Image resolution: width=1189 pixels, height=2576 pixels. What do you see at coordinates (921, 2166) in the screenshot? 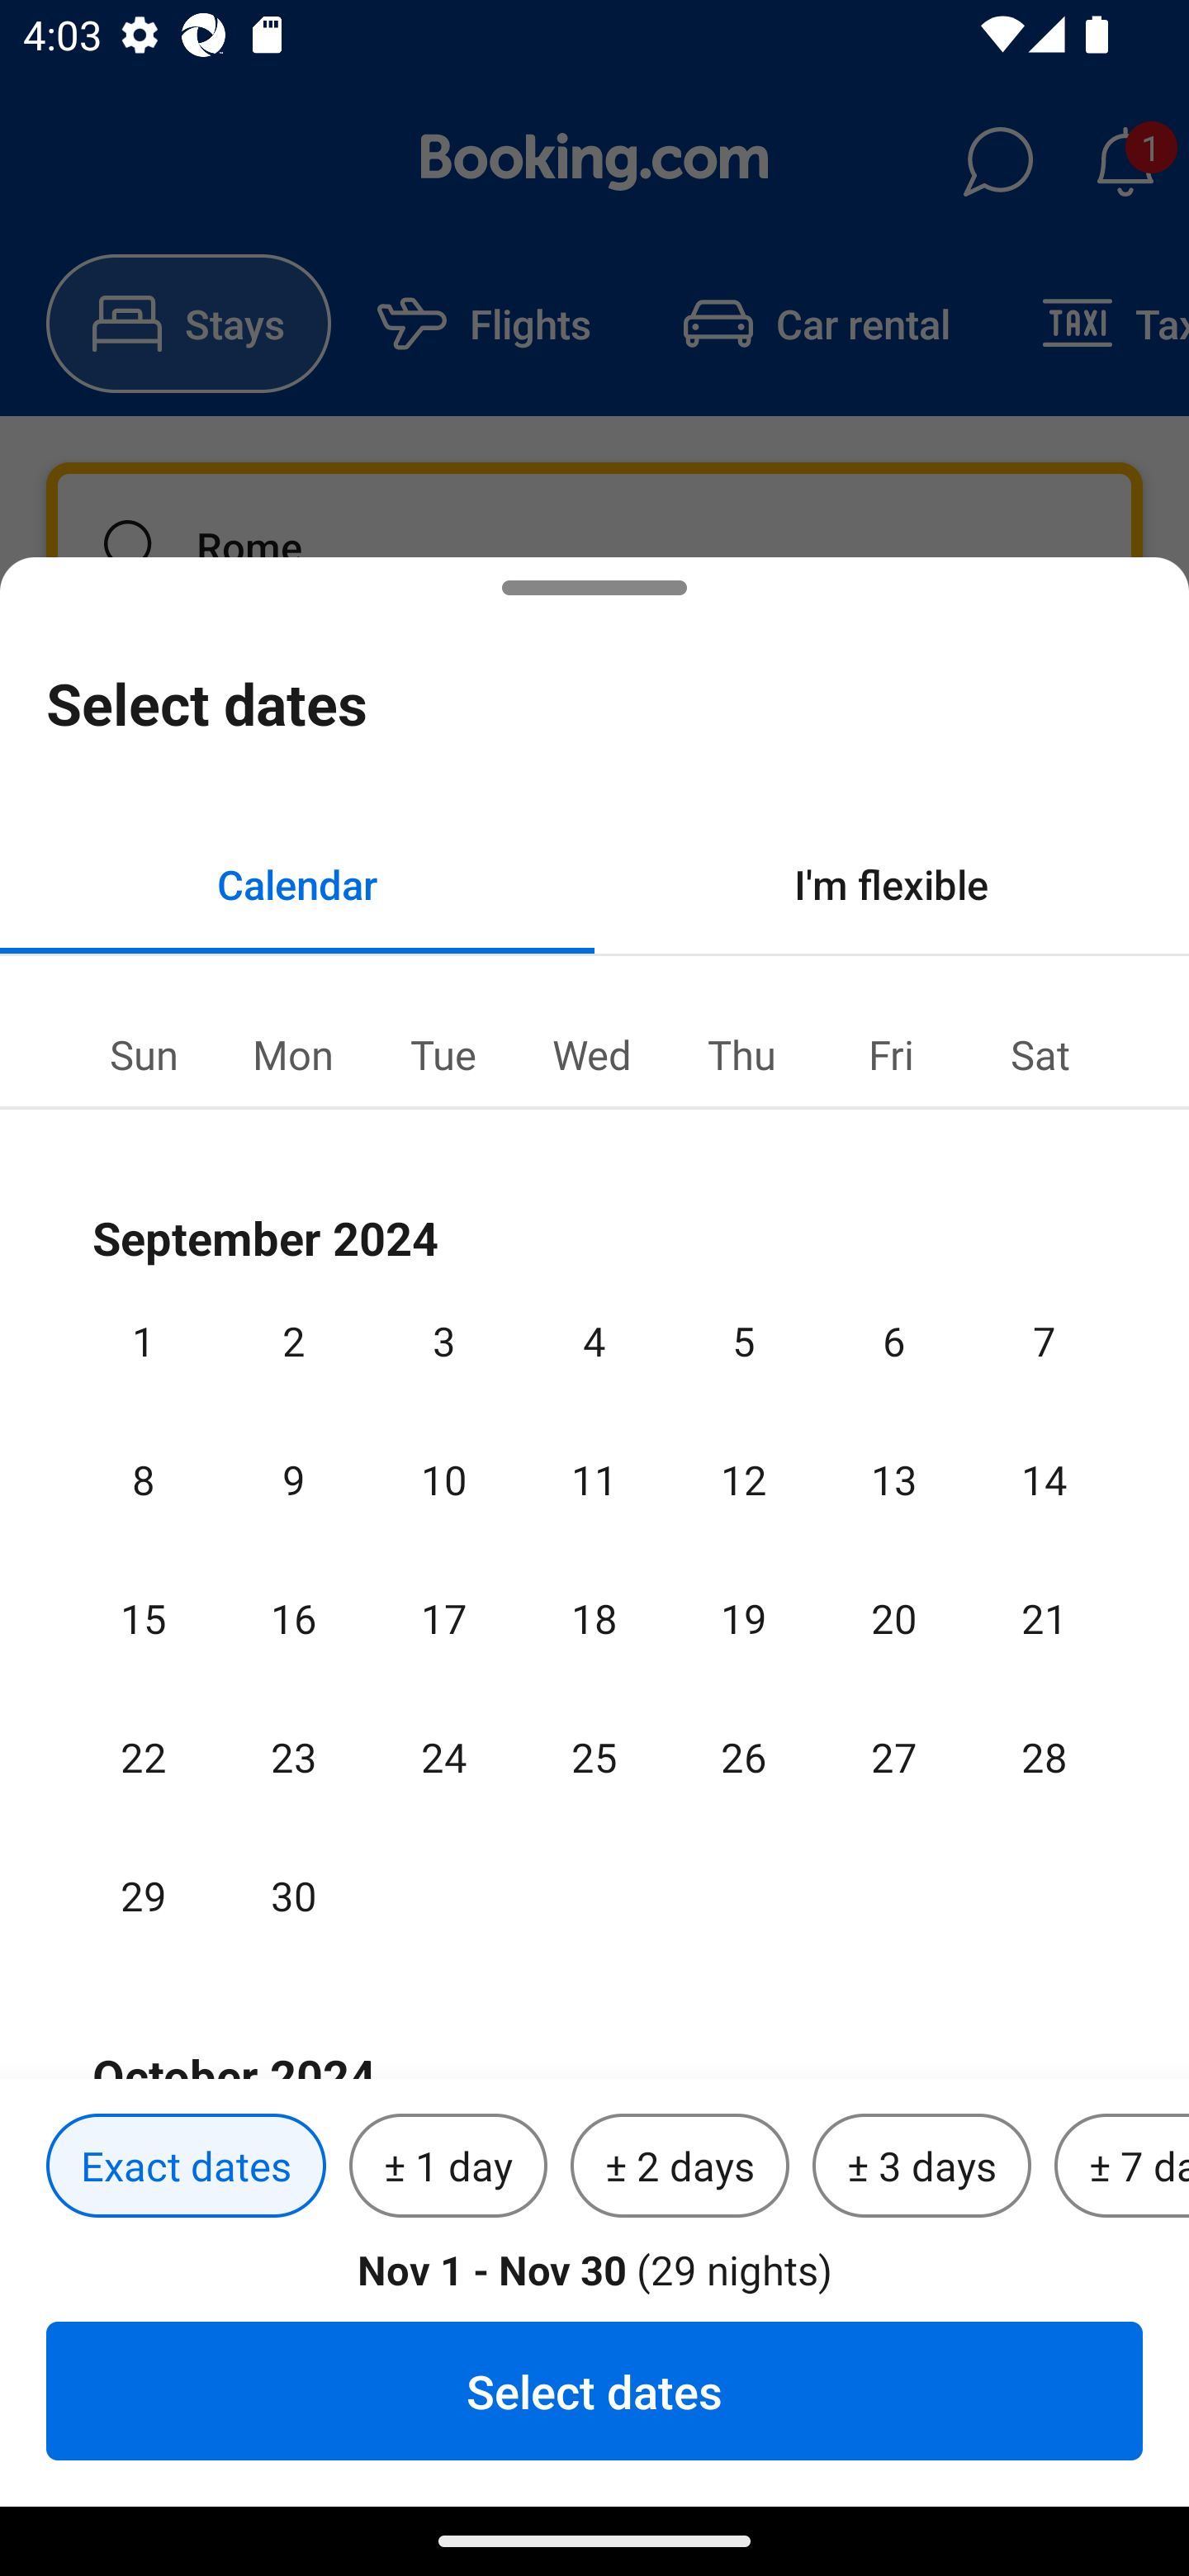
I see `± 3 days` at bounding box center [921, 2166].